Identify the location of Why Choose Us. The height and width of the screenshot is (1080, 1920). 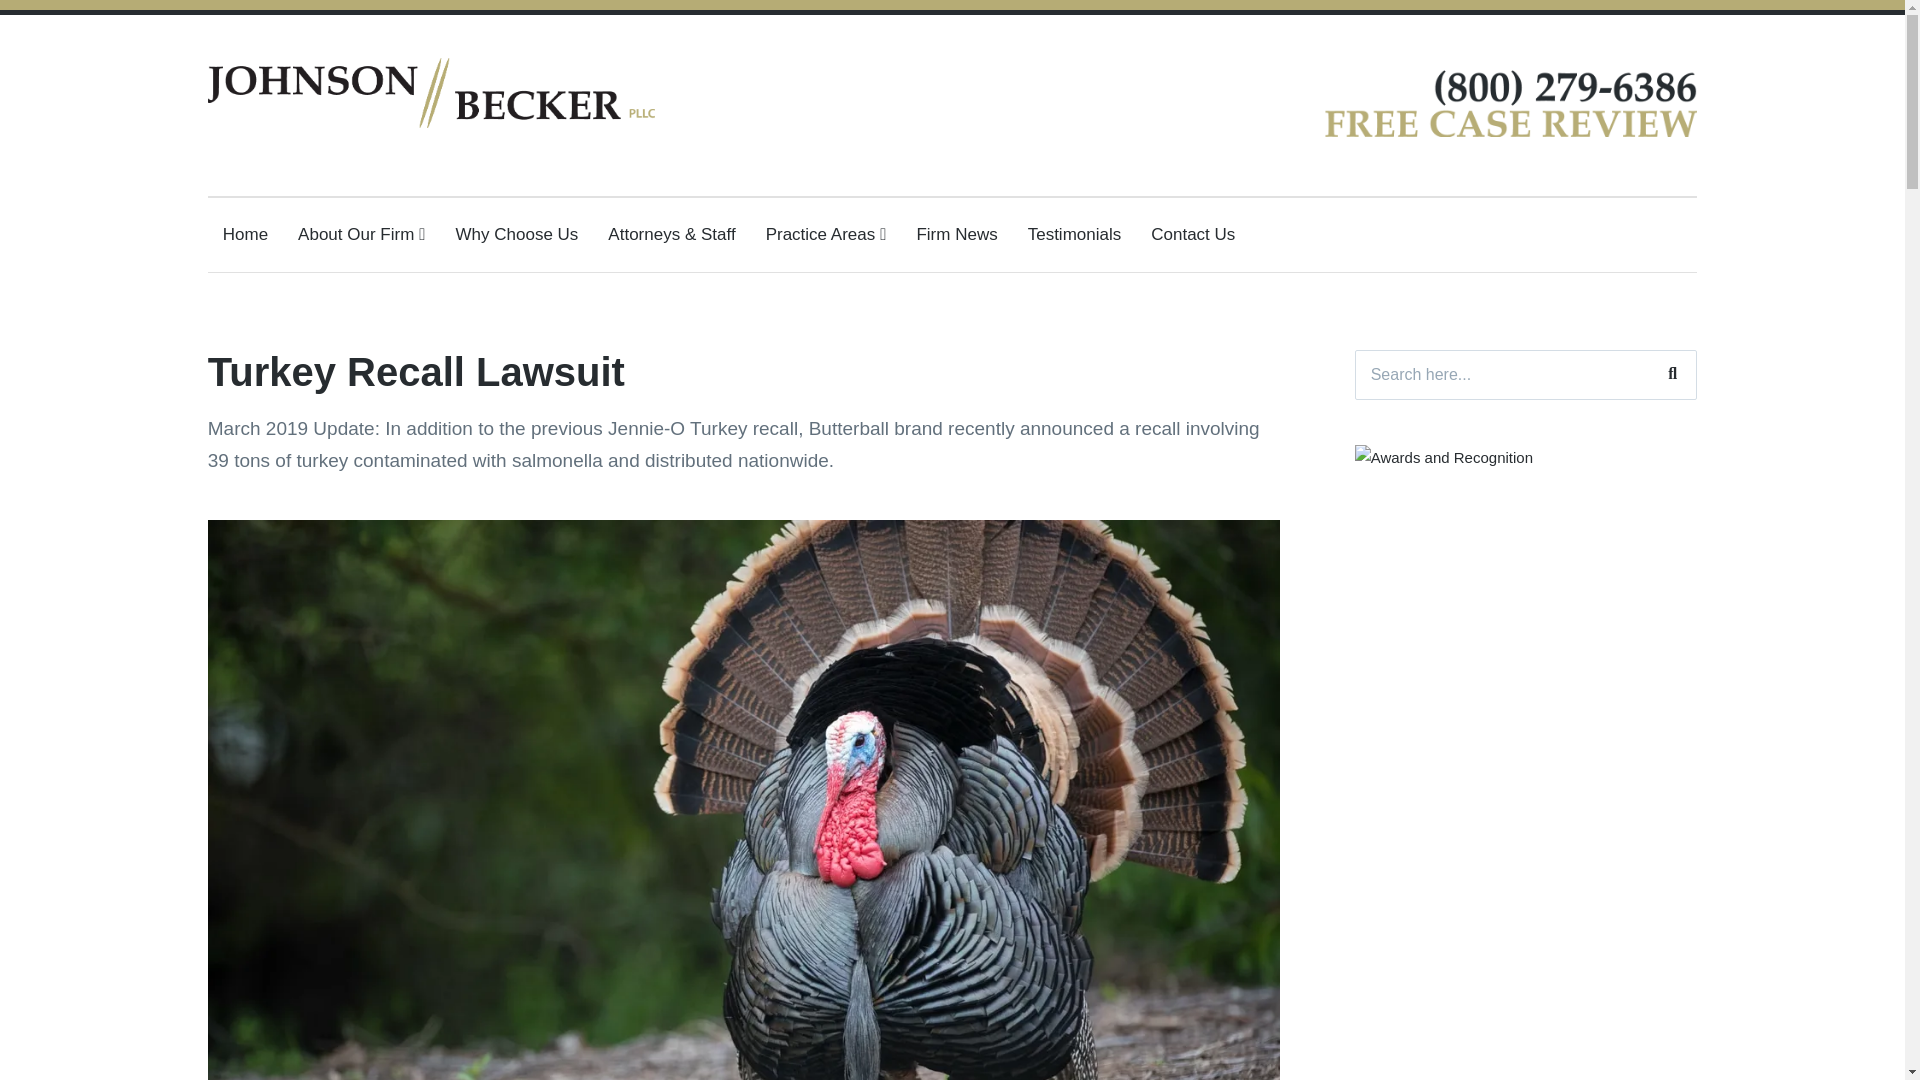
(518, 234).